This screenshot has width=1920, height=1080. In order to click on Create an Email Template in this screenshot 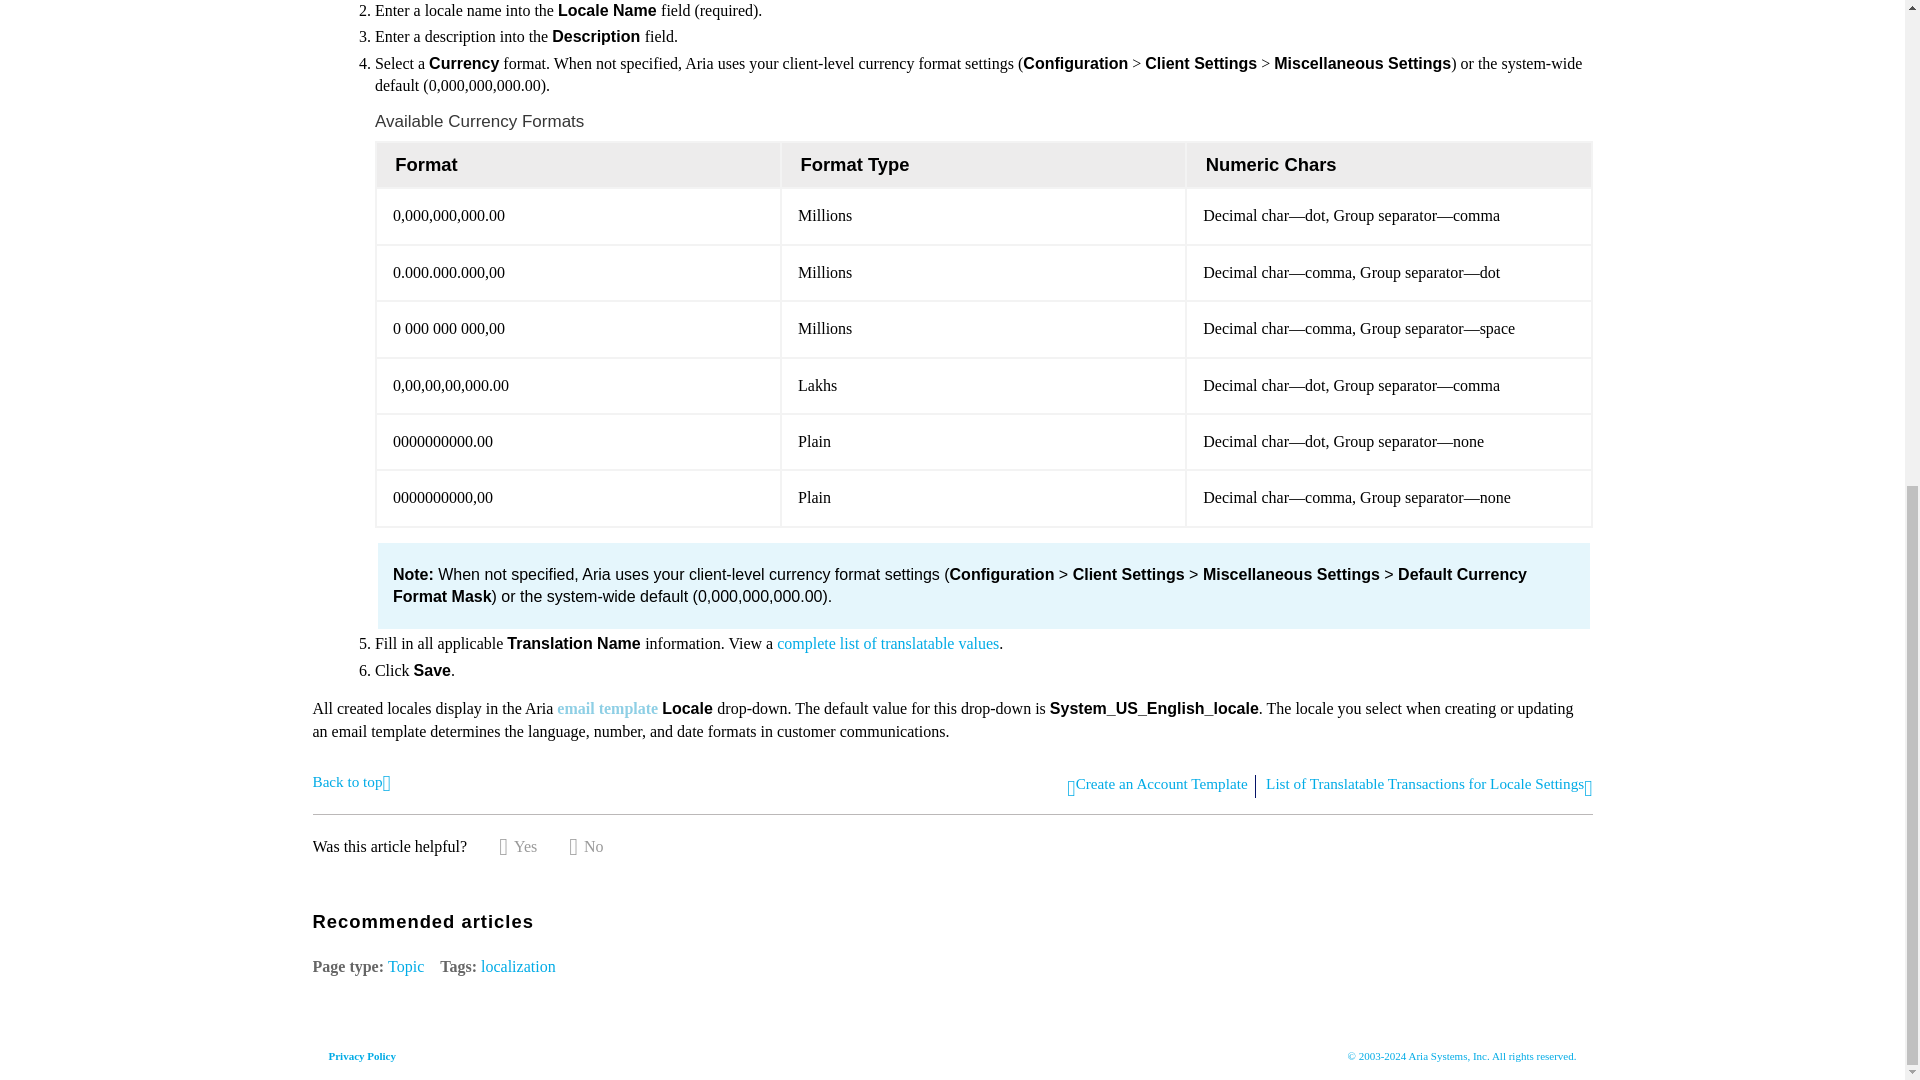, I will do `click(607, 708)`.